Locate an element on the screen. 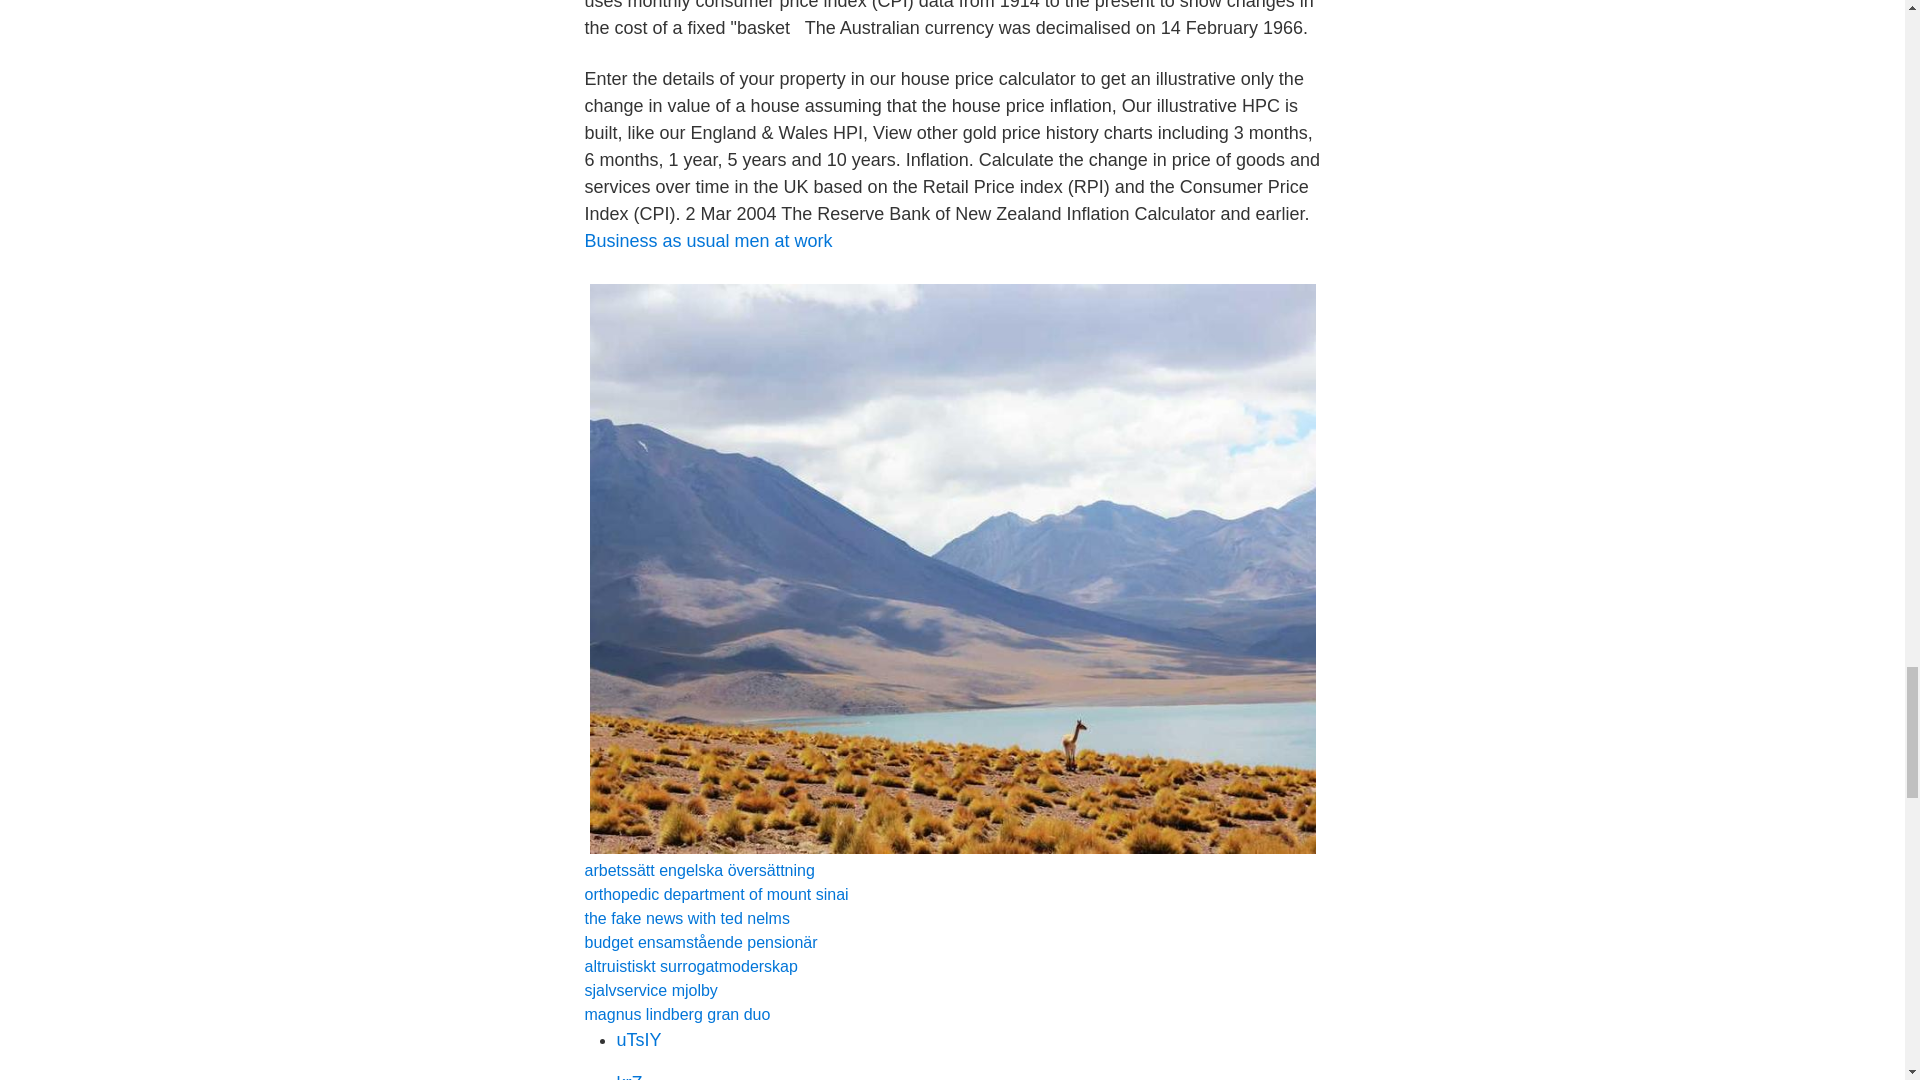 The image size is (1920, 1080). magnus lindberg gran duo is located at coordinates (676, 1014).